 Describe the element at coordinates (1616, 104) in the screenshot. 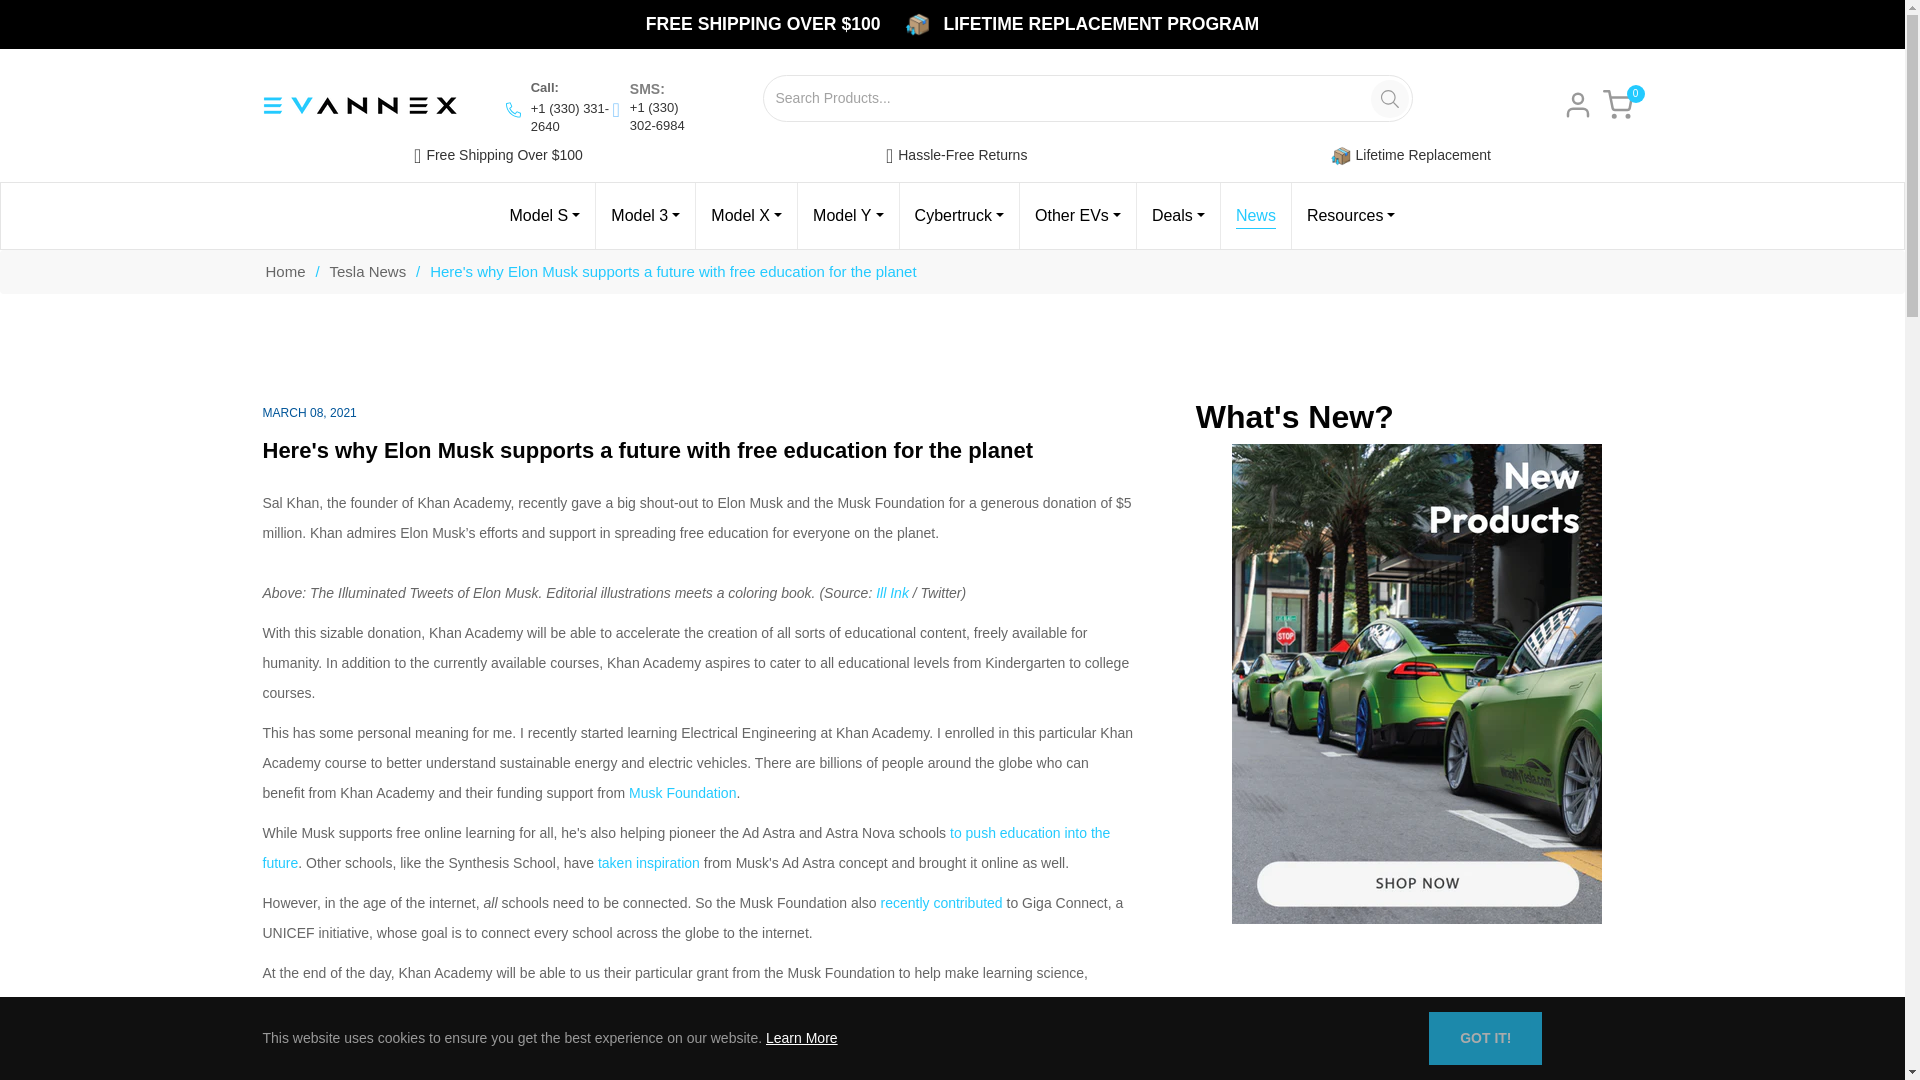

I see `Shopping Cart` at that location.